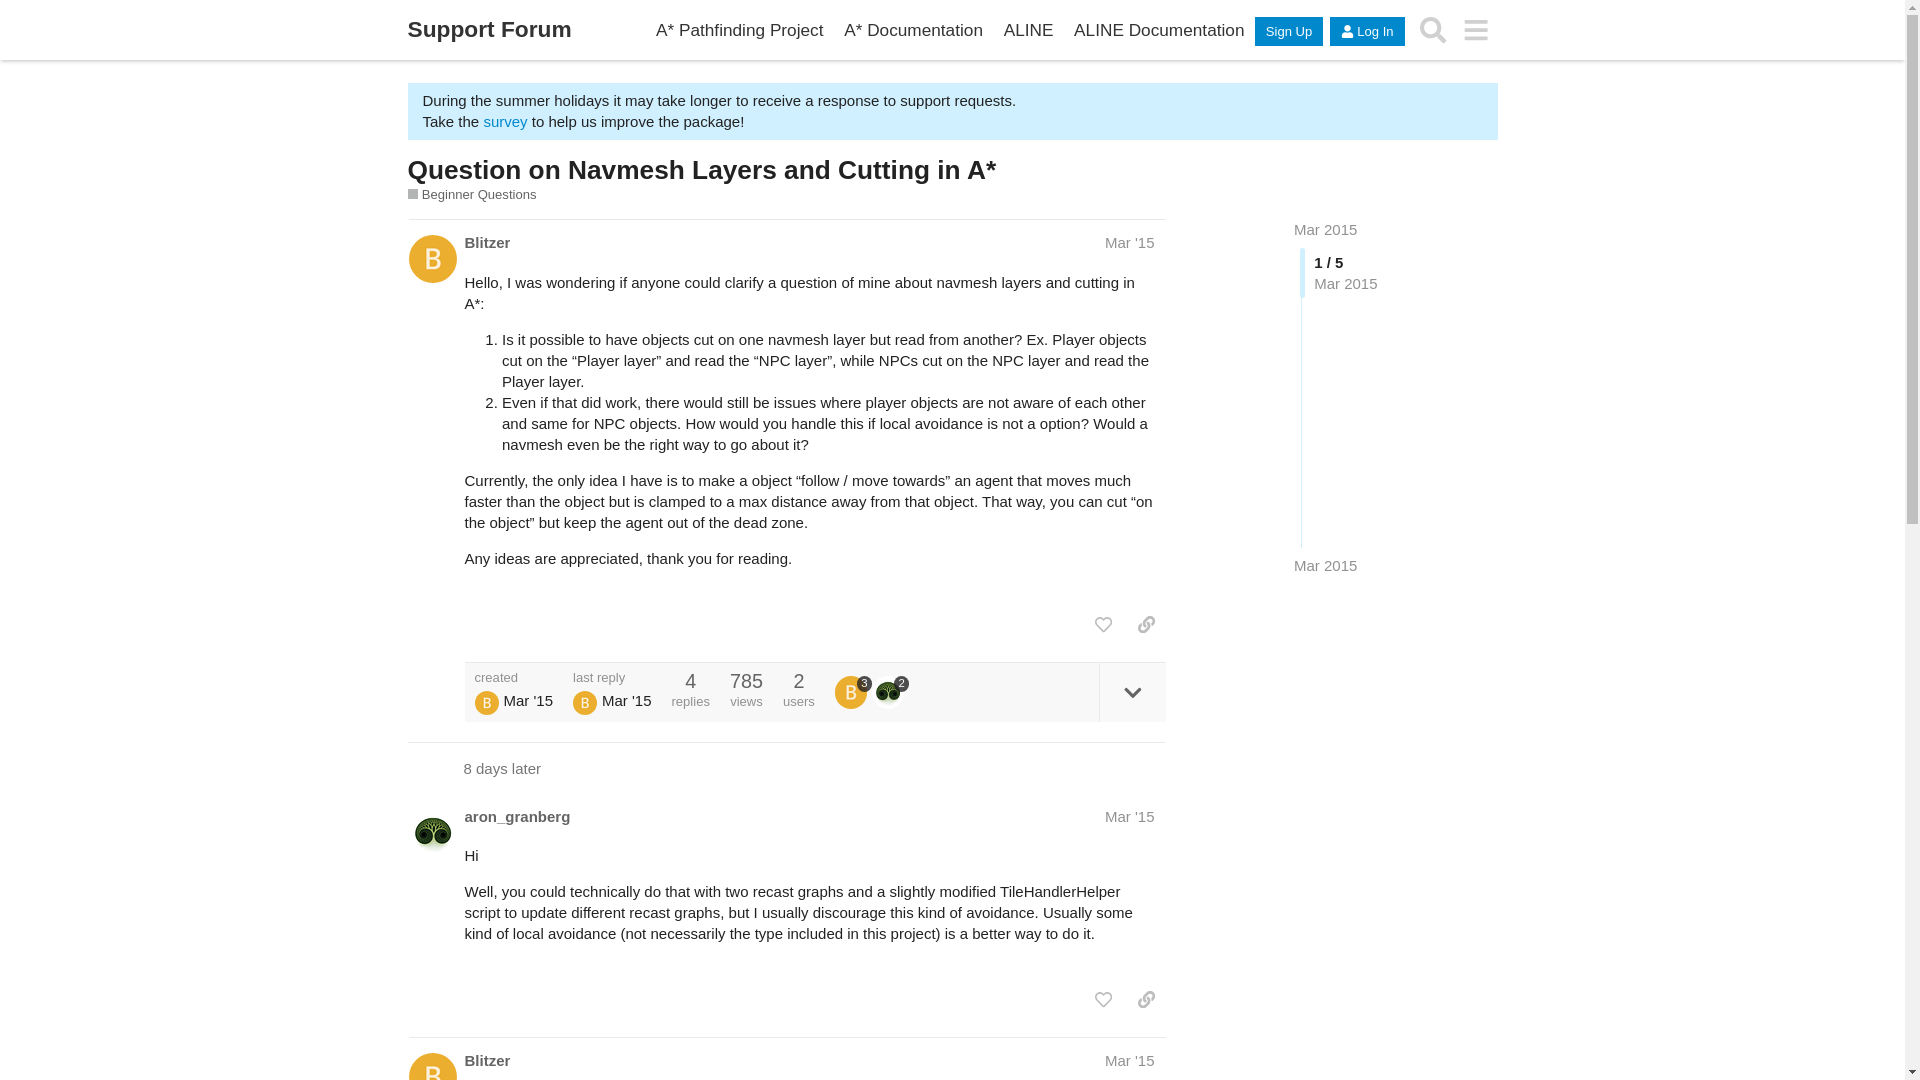 This screenshot has height=1080, width=1920. What do you see at coordinates (1433, 30) in the screenshot?
I see `Search` at bounding box center [1433, 30].